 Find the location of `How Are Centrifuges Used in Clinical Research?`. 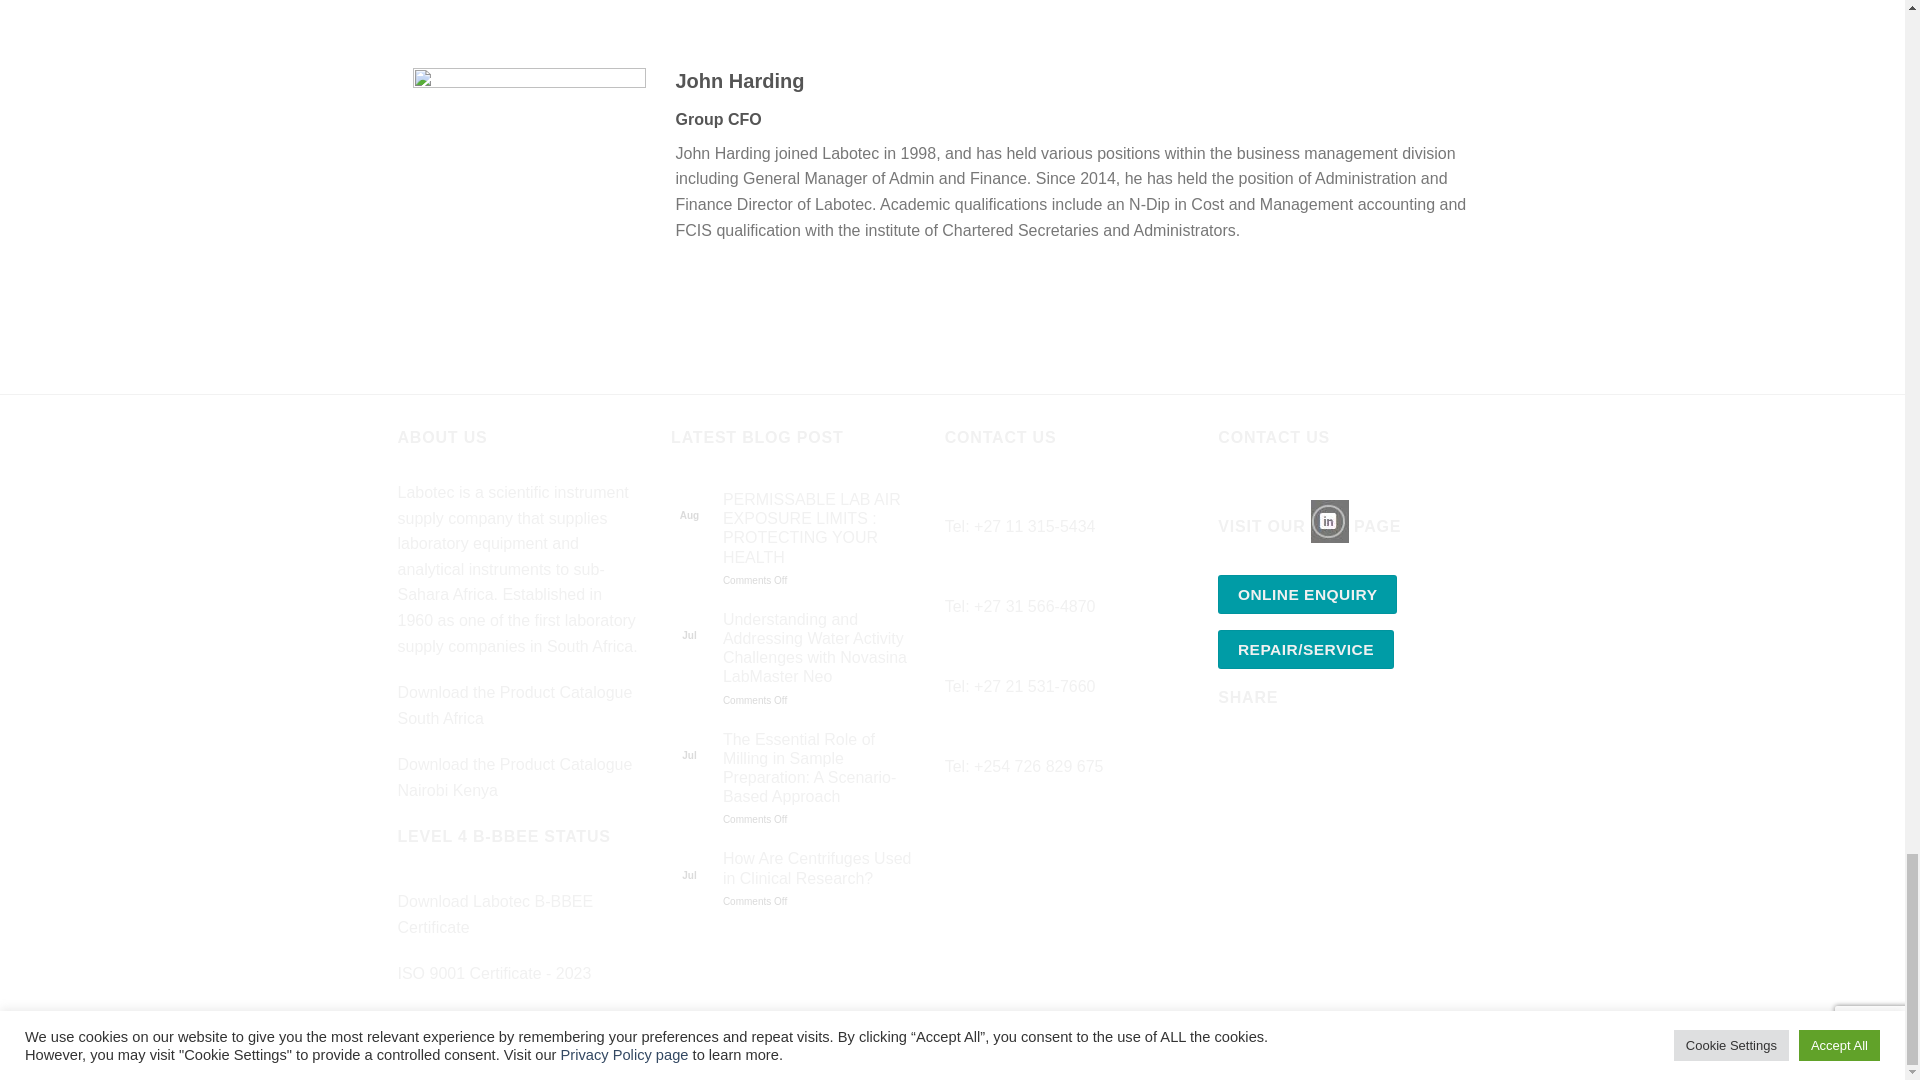

How Are Centrifuges Used in Clinical Research? is located at coordinates (819, 867).